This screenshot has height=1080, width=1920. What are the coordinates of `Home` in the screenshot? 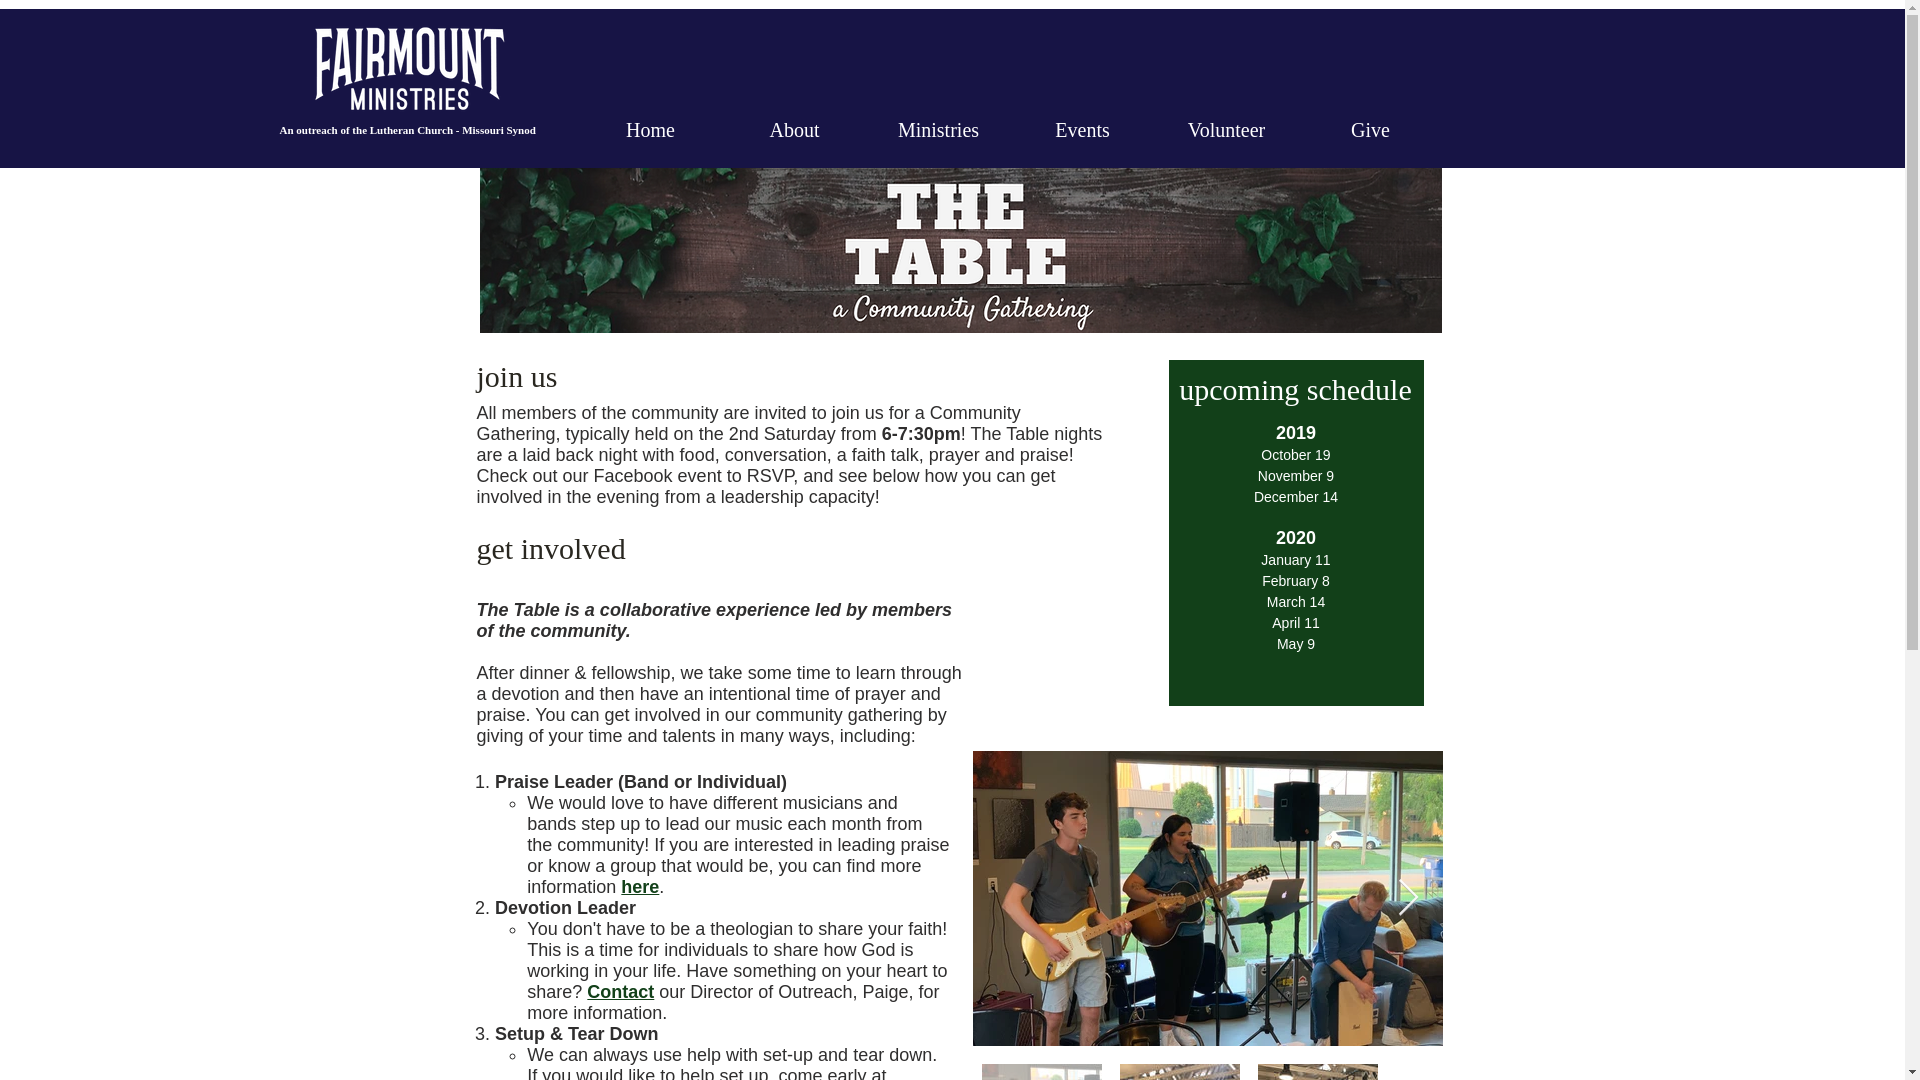 It's located at (649, 126).